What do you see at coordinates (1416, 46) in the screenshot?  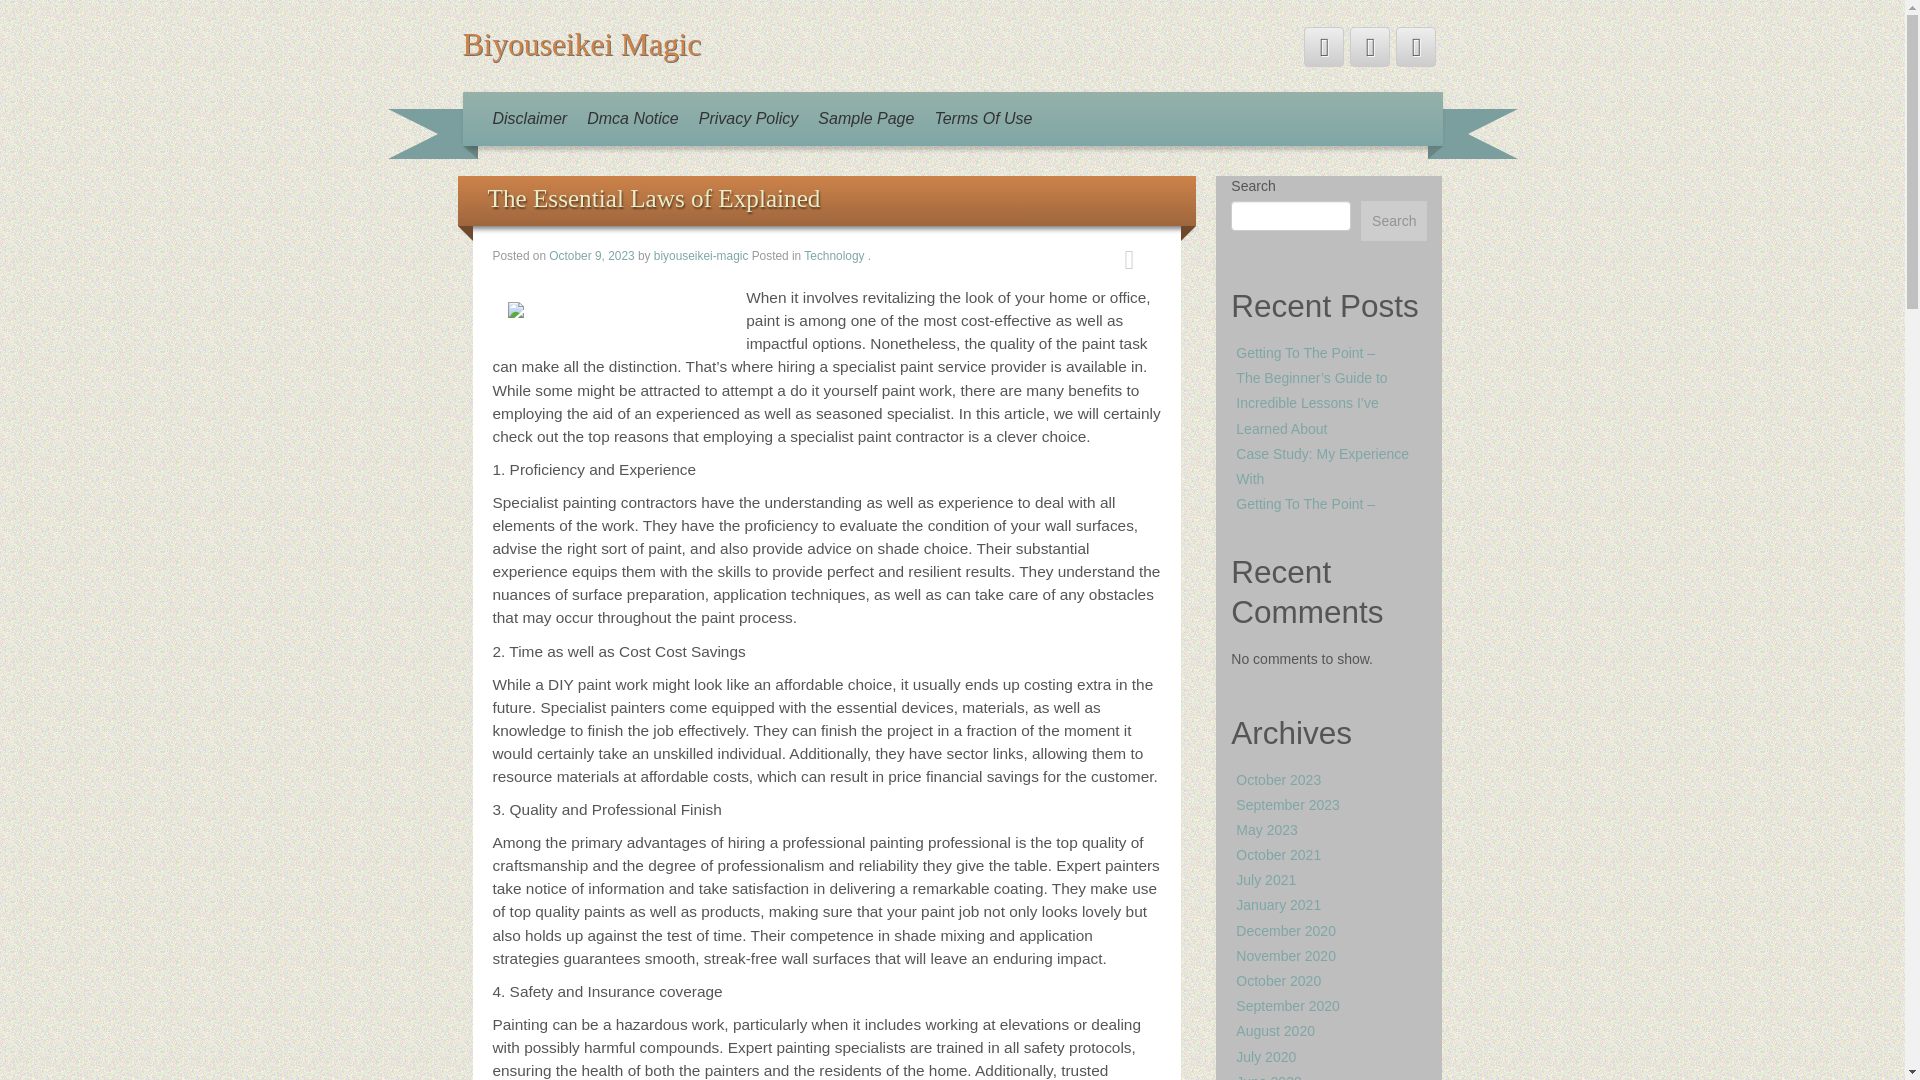 I see `Biyouseikei Magic Googleplus` at bounding box center [1416, 46].